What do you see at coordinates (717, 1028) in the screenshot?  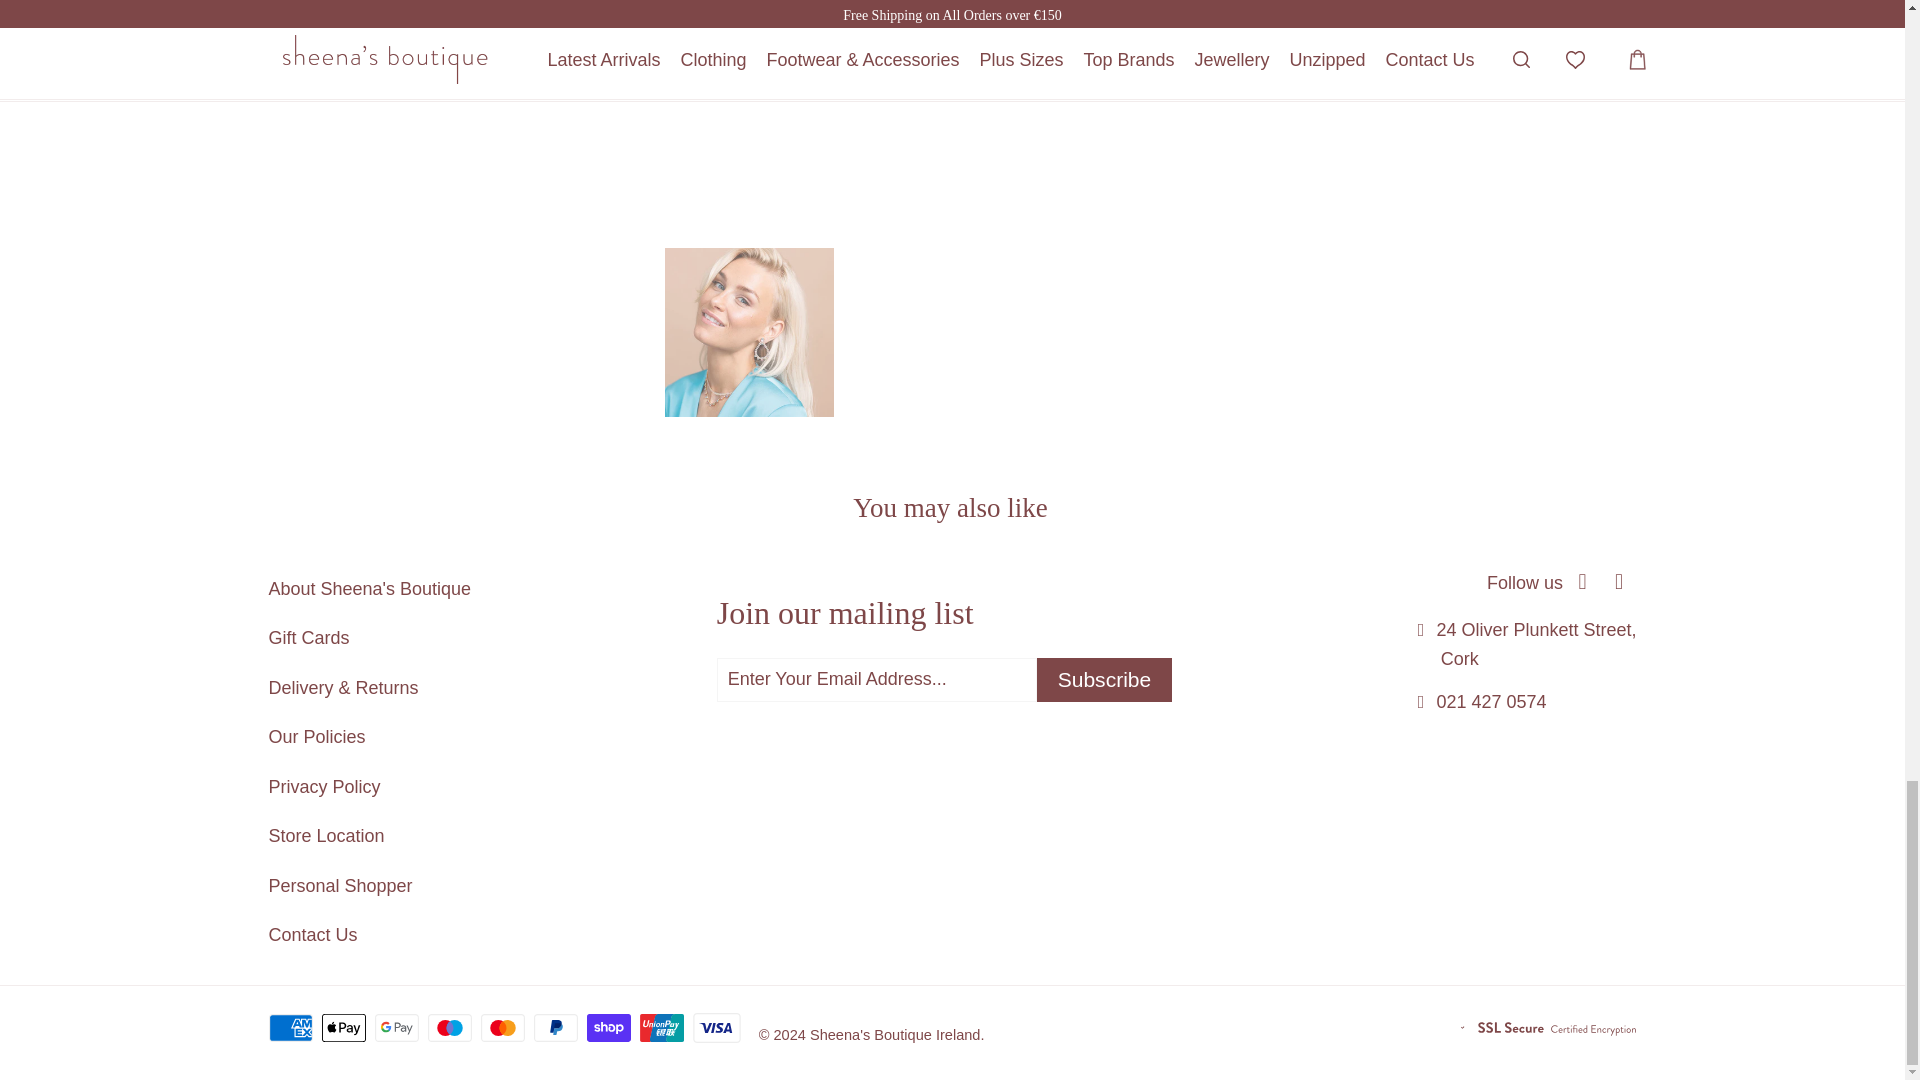 I see `Visa` at bounding box center [717, 1028].